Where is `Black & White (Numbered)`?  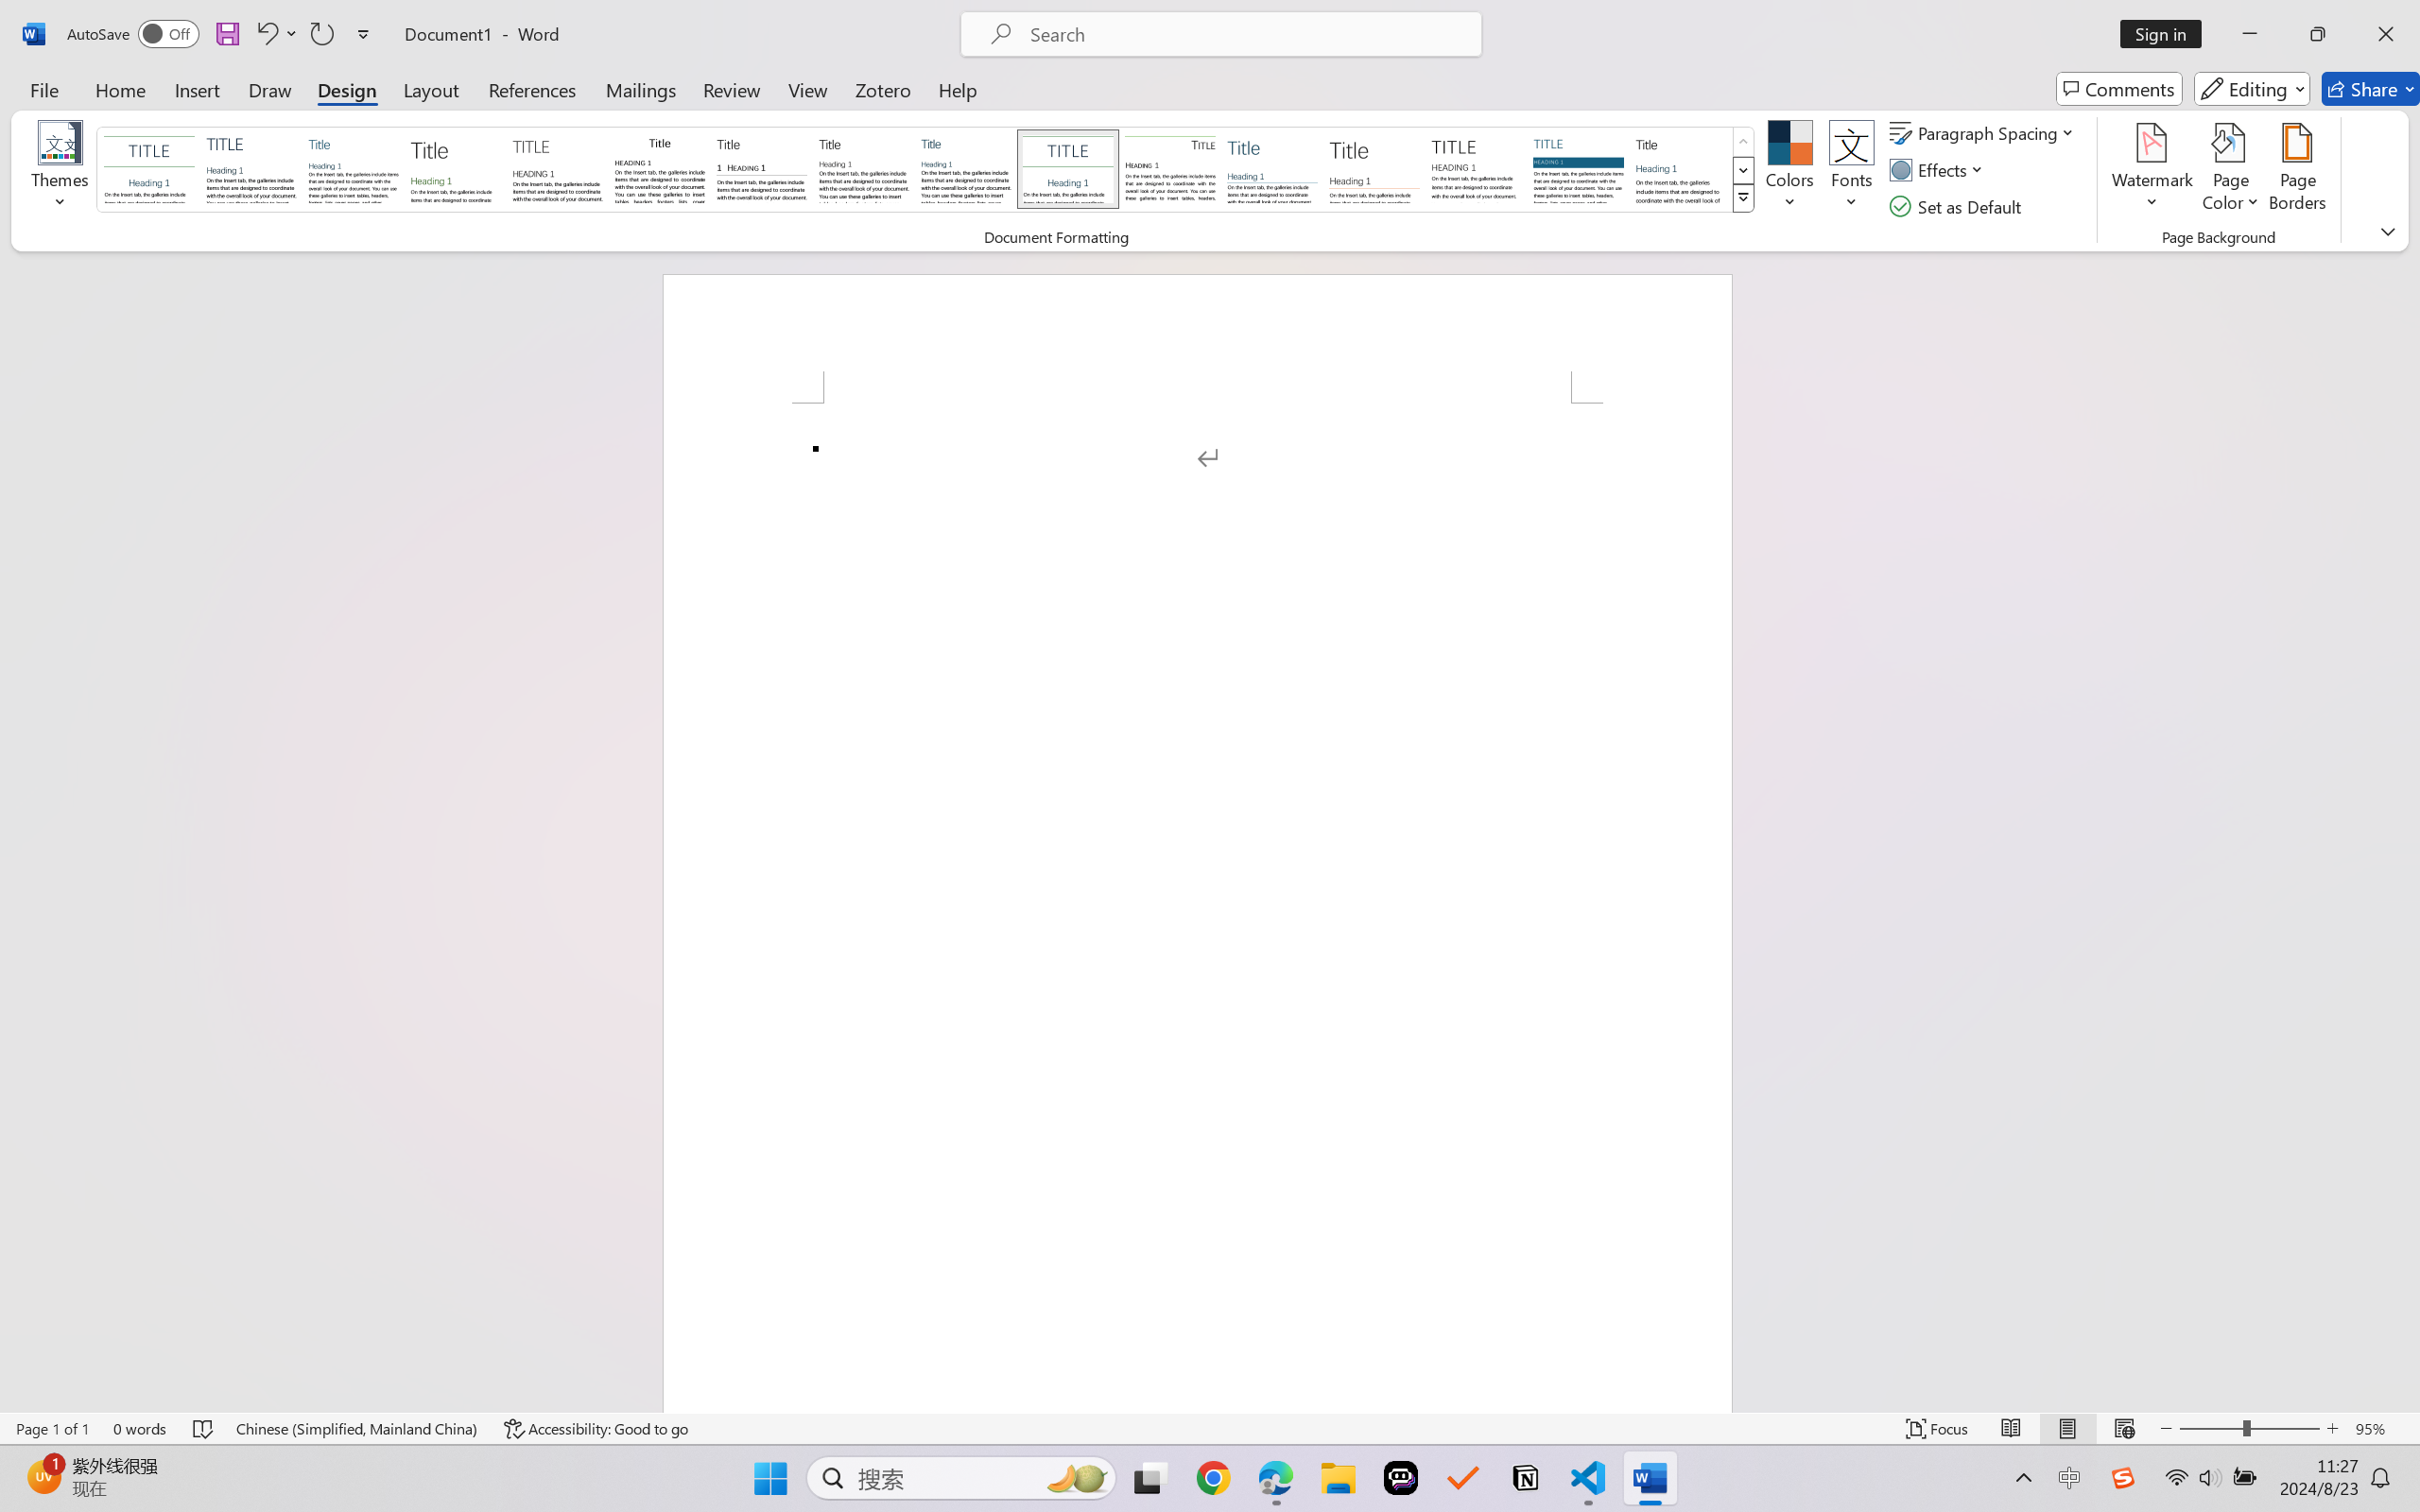
Black & White (Numbered) is located at coordinates (762, 168).